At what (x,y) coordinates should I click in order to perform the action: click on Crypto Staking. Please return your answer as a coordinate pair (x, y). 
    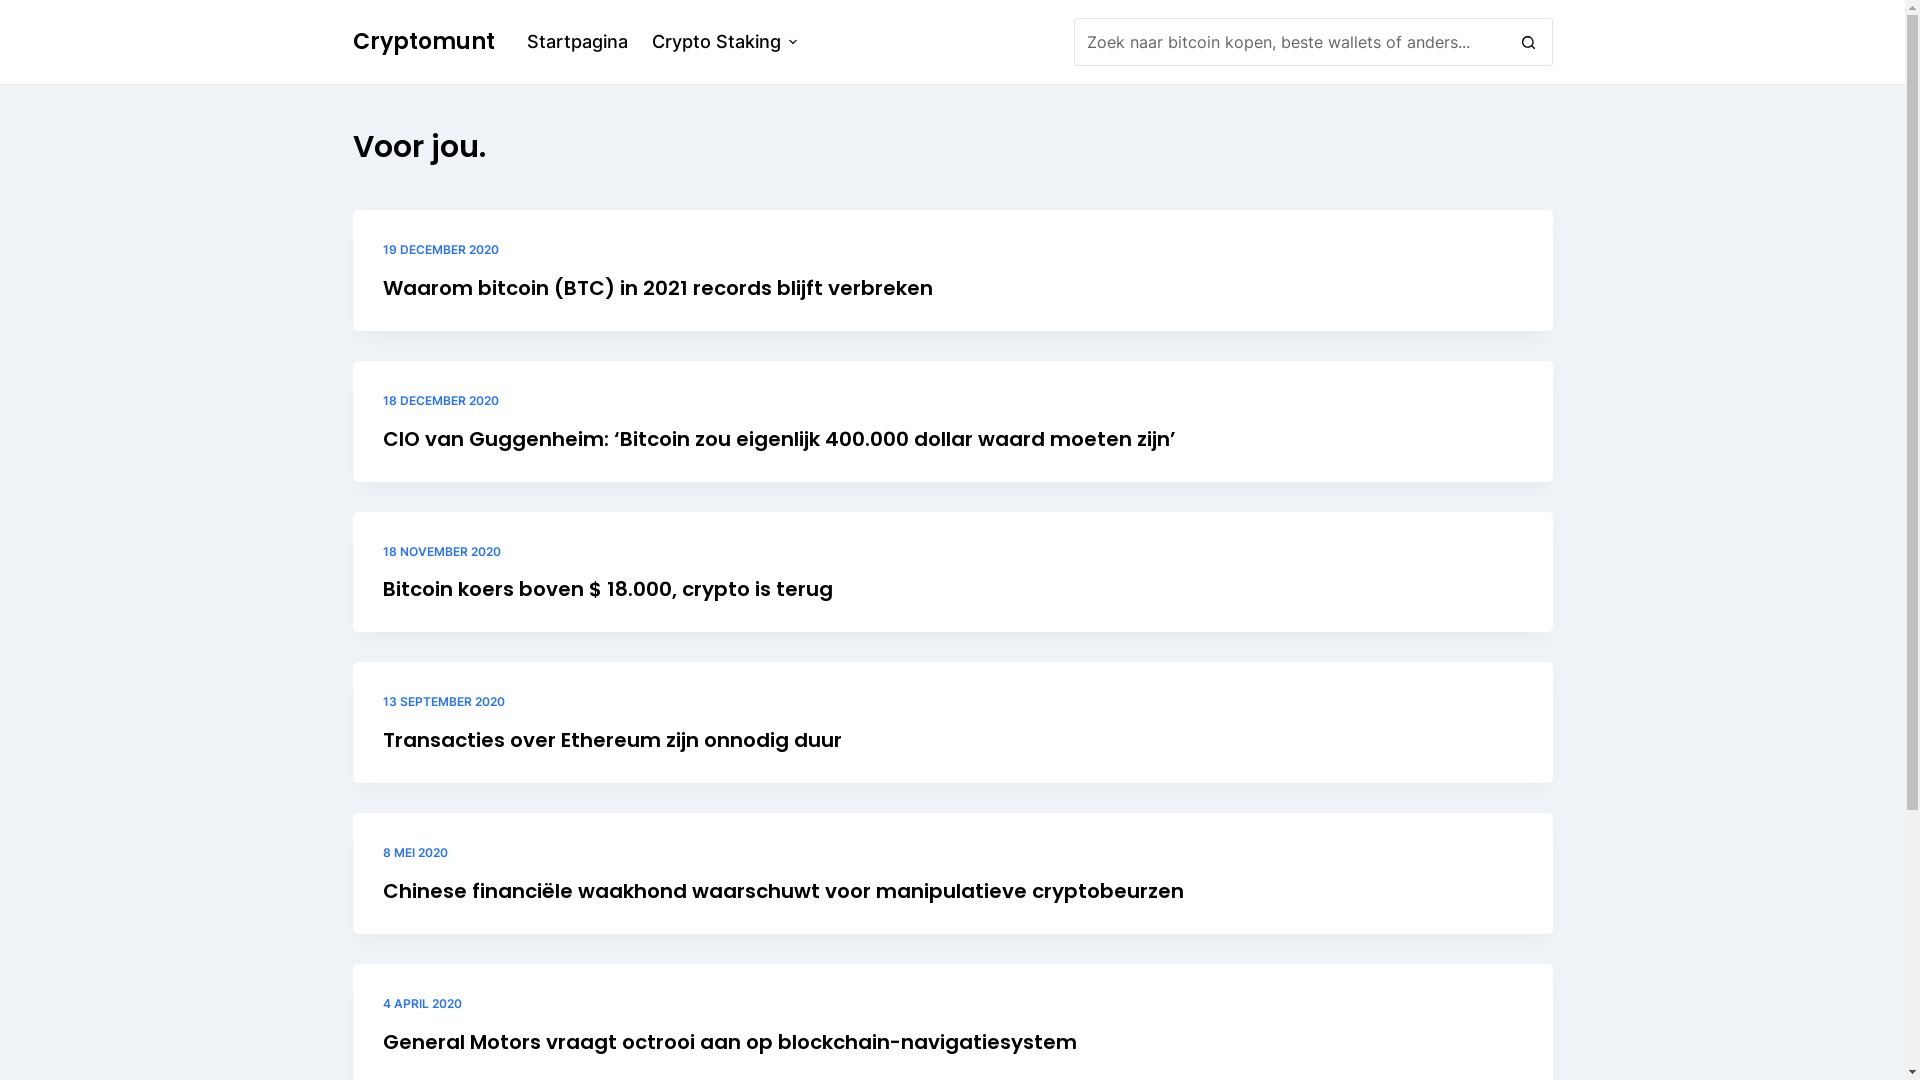
    Looking at the image, I should click on (725, 42).